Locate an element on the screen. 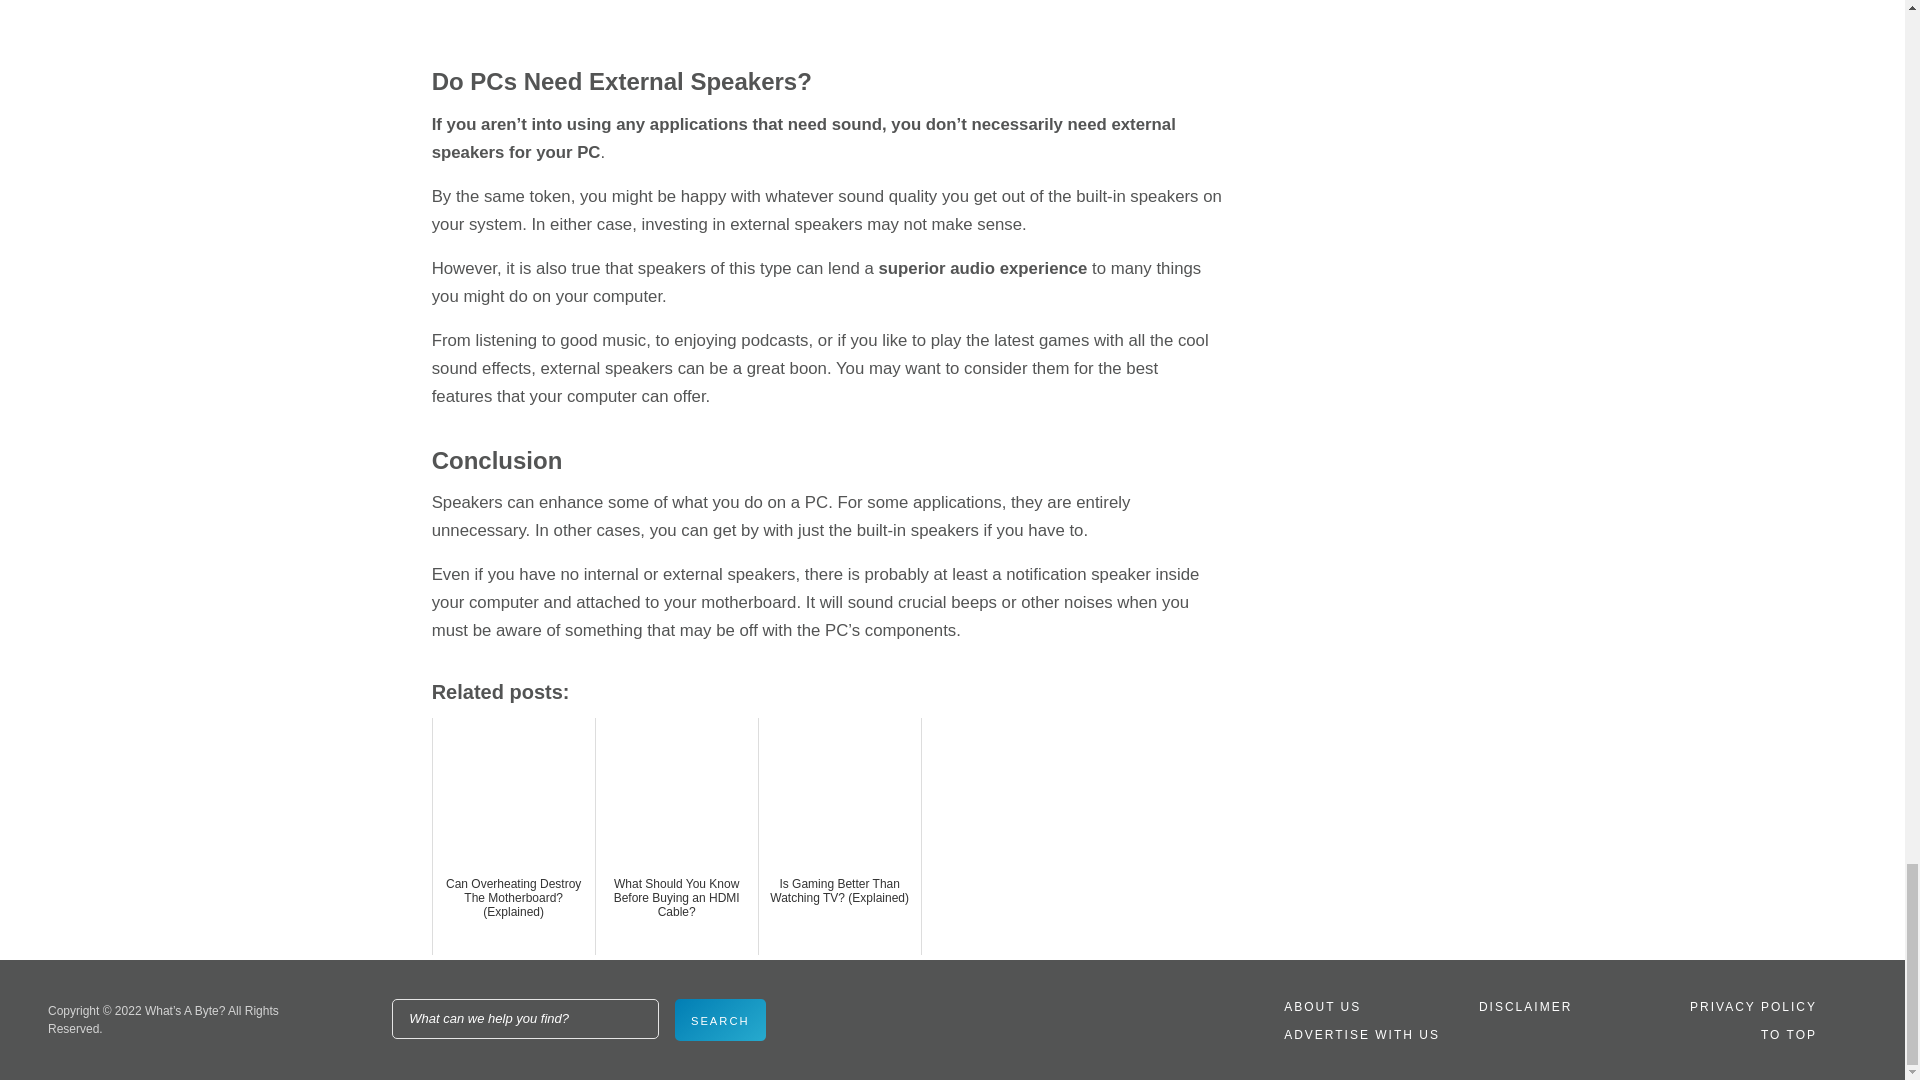 This screenshot has height=1080, width=1920. Search is located at coordinates (720, 1020).